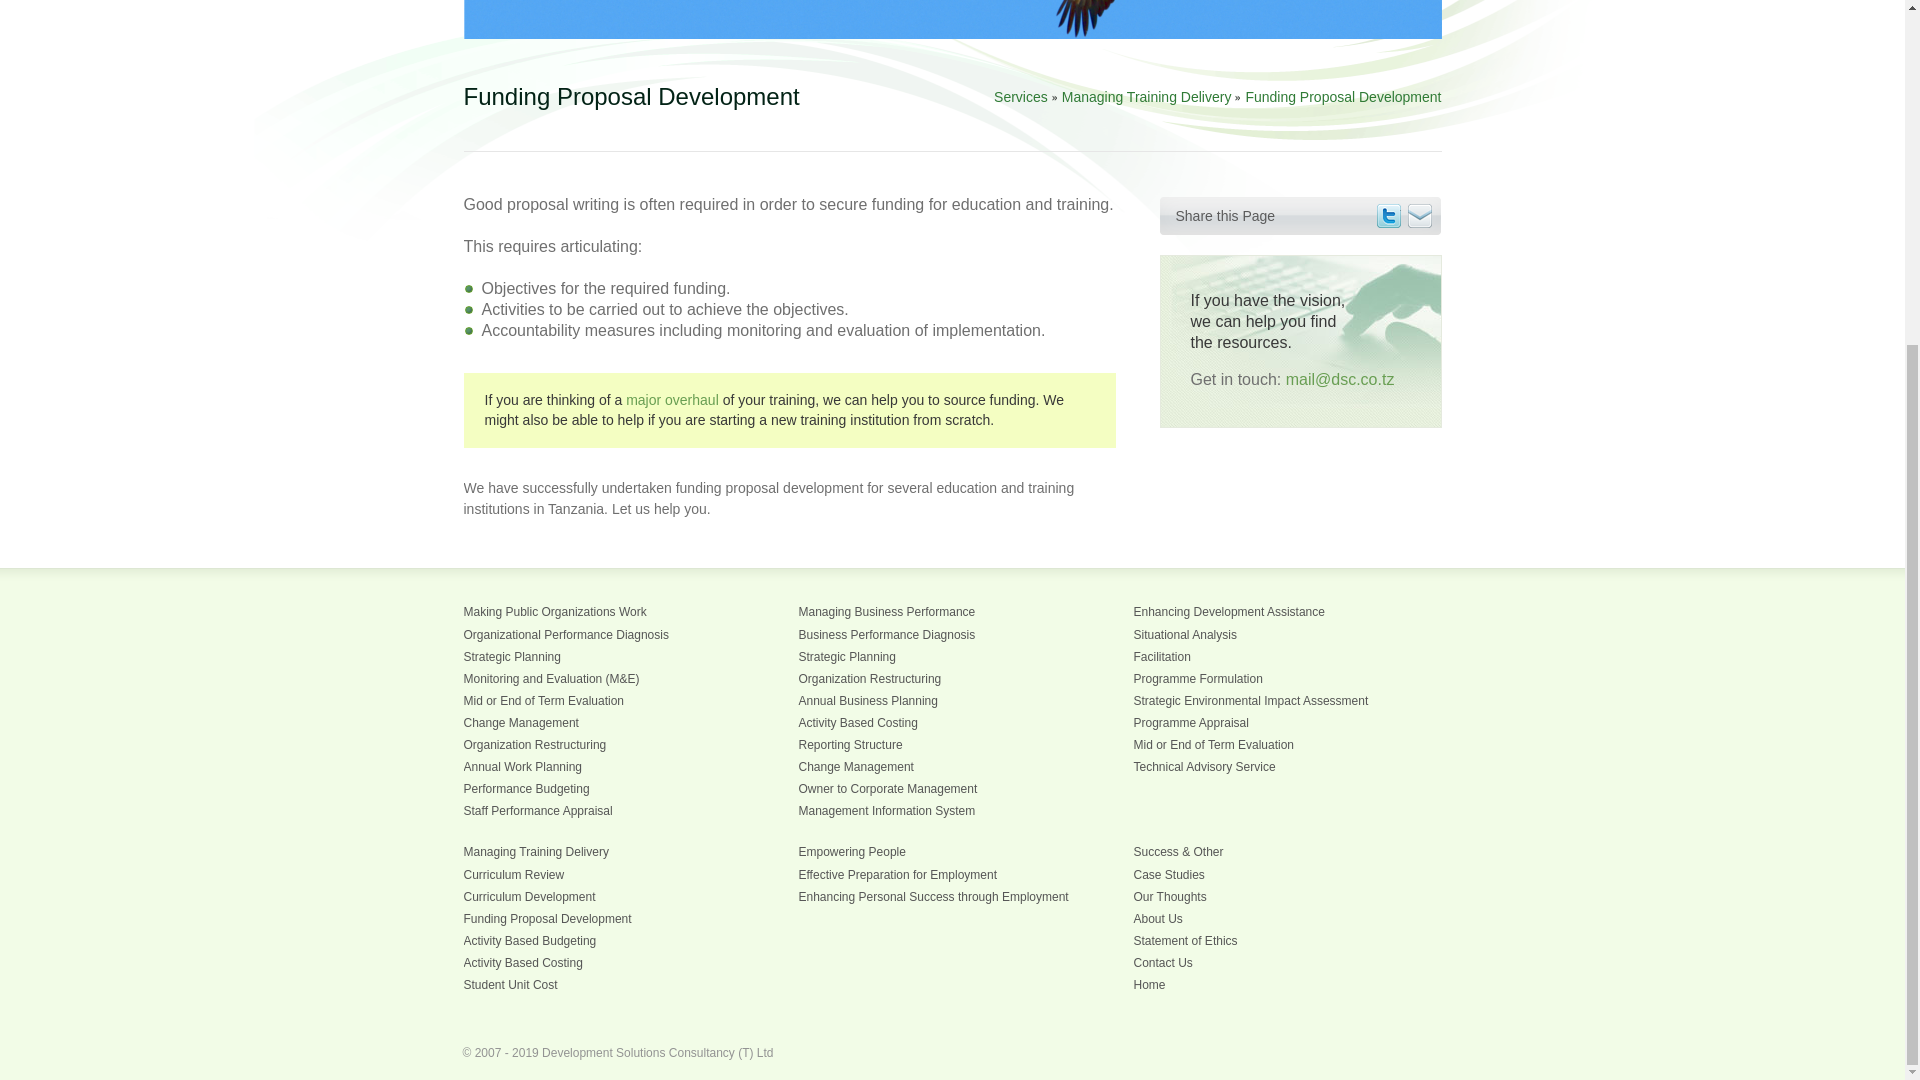 The width and height of the screenshot is (1920, 1080). What do you see at coordinates (524, 767) in the screenshot?
I see `Annual Work Planning` at bounding box center [524, 767].